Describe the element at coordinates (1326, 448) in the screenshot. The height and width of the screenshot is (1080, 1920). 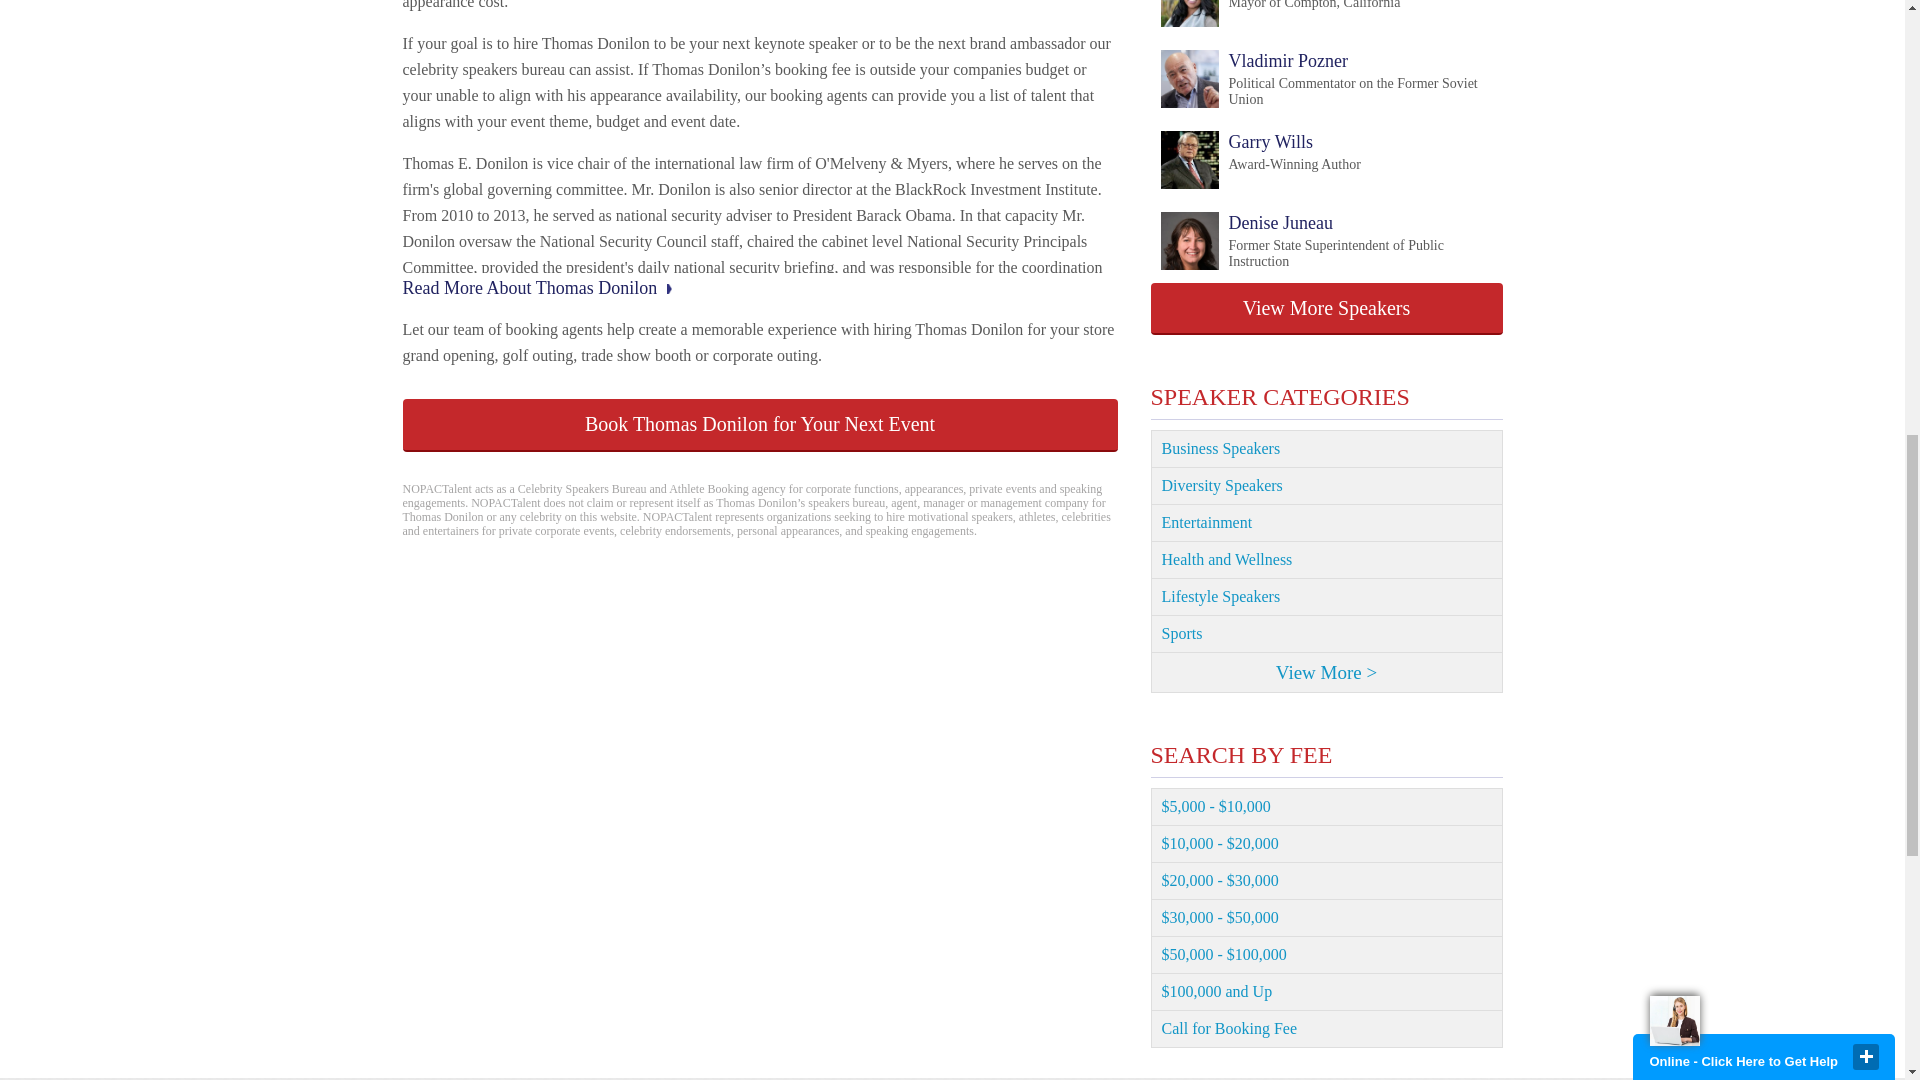
I see `Business Speakers` at that location.